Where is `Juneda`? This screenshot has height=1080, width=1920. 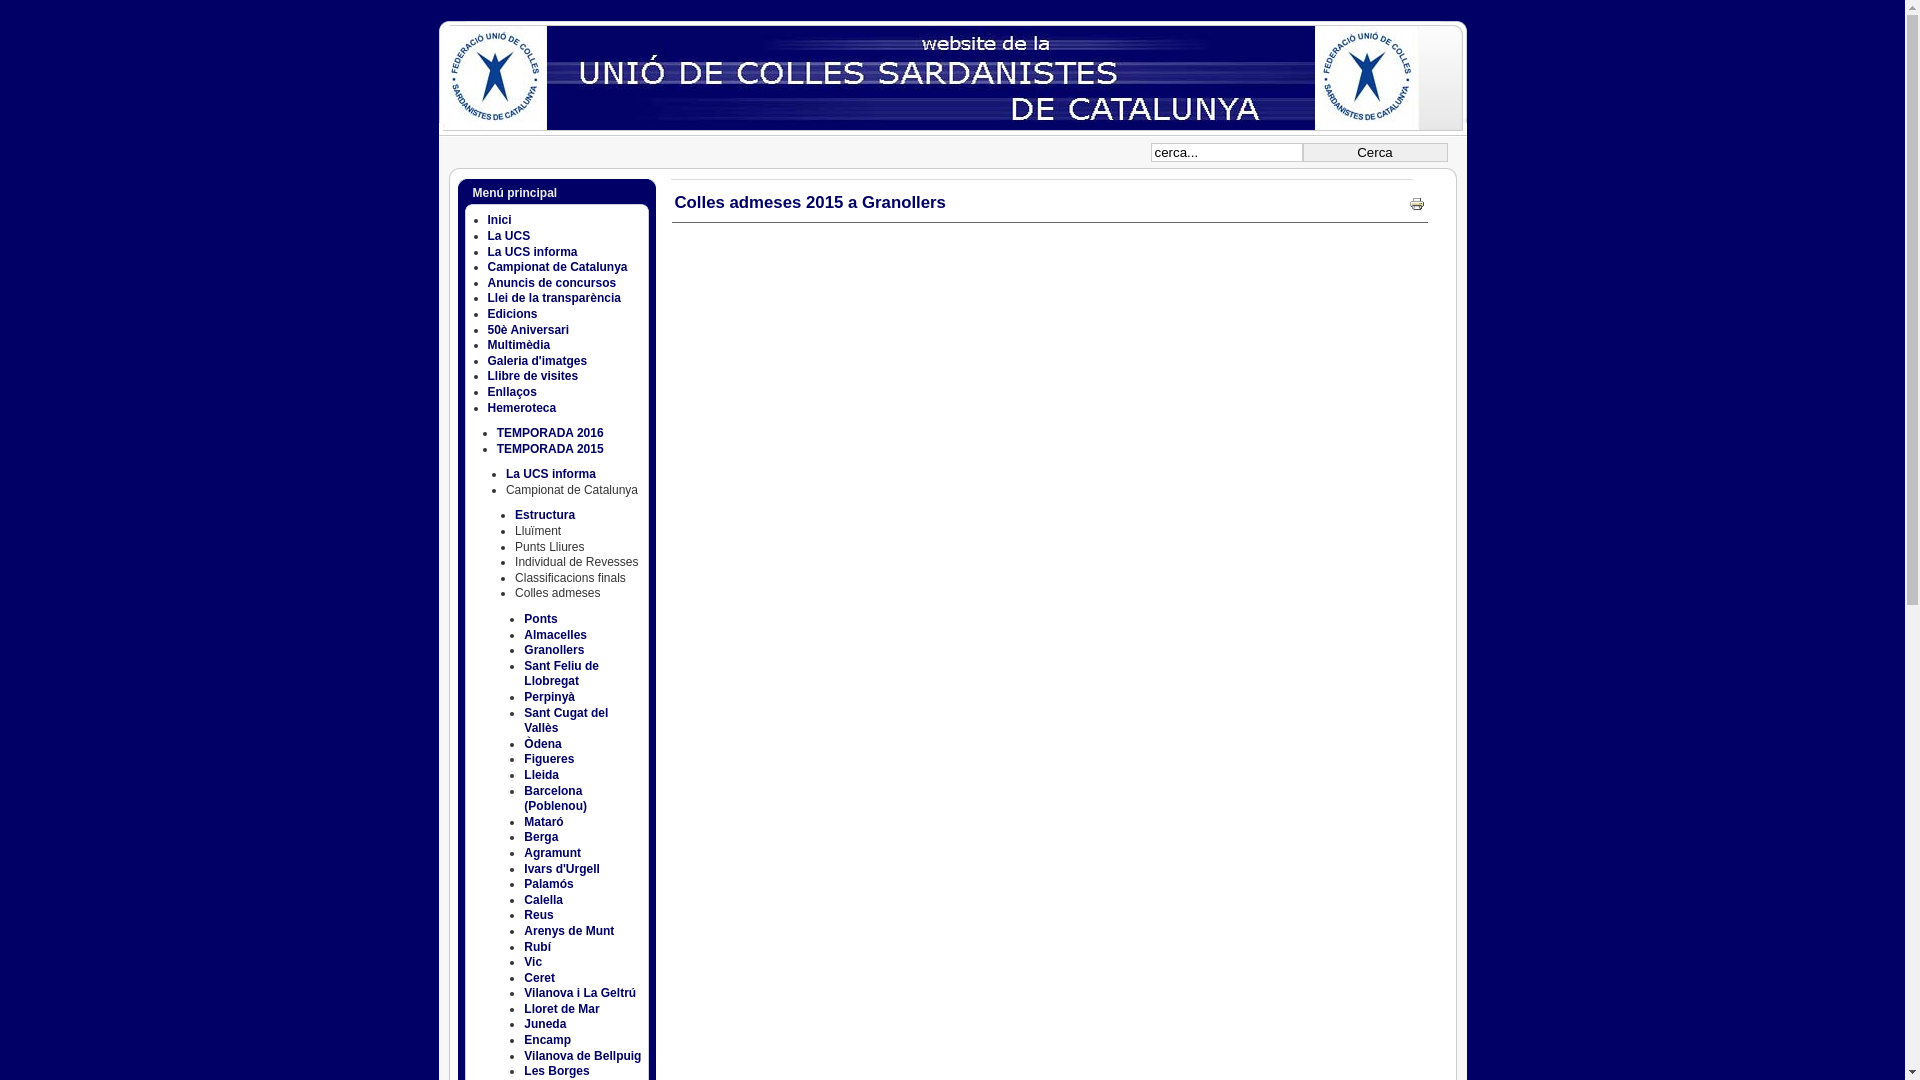 Juneda is located at coordinates (545, 1024).